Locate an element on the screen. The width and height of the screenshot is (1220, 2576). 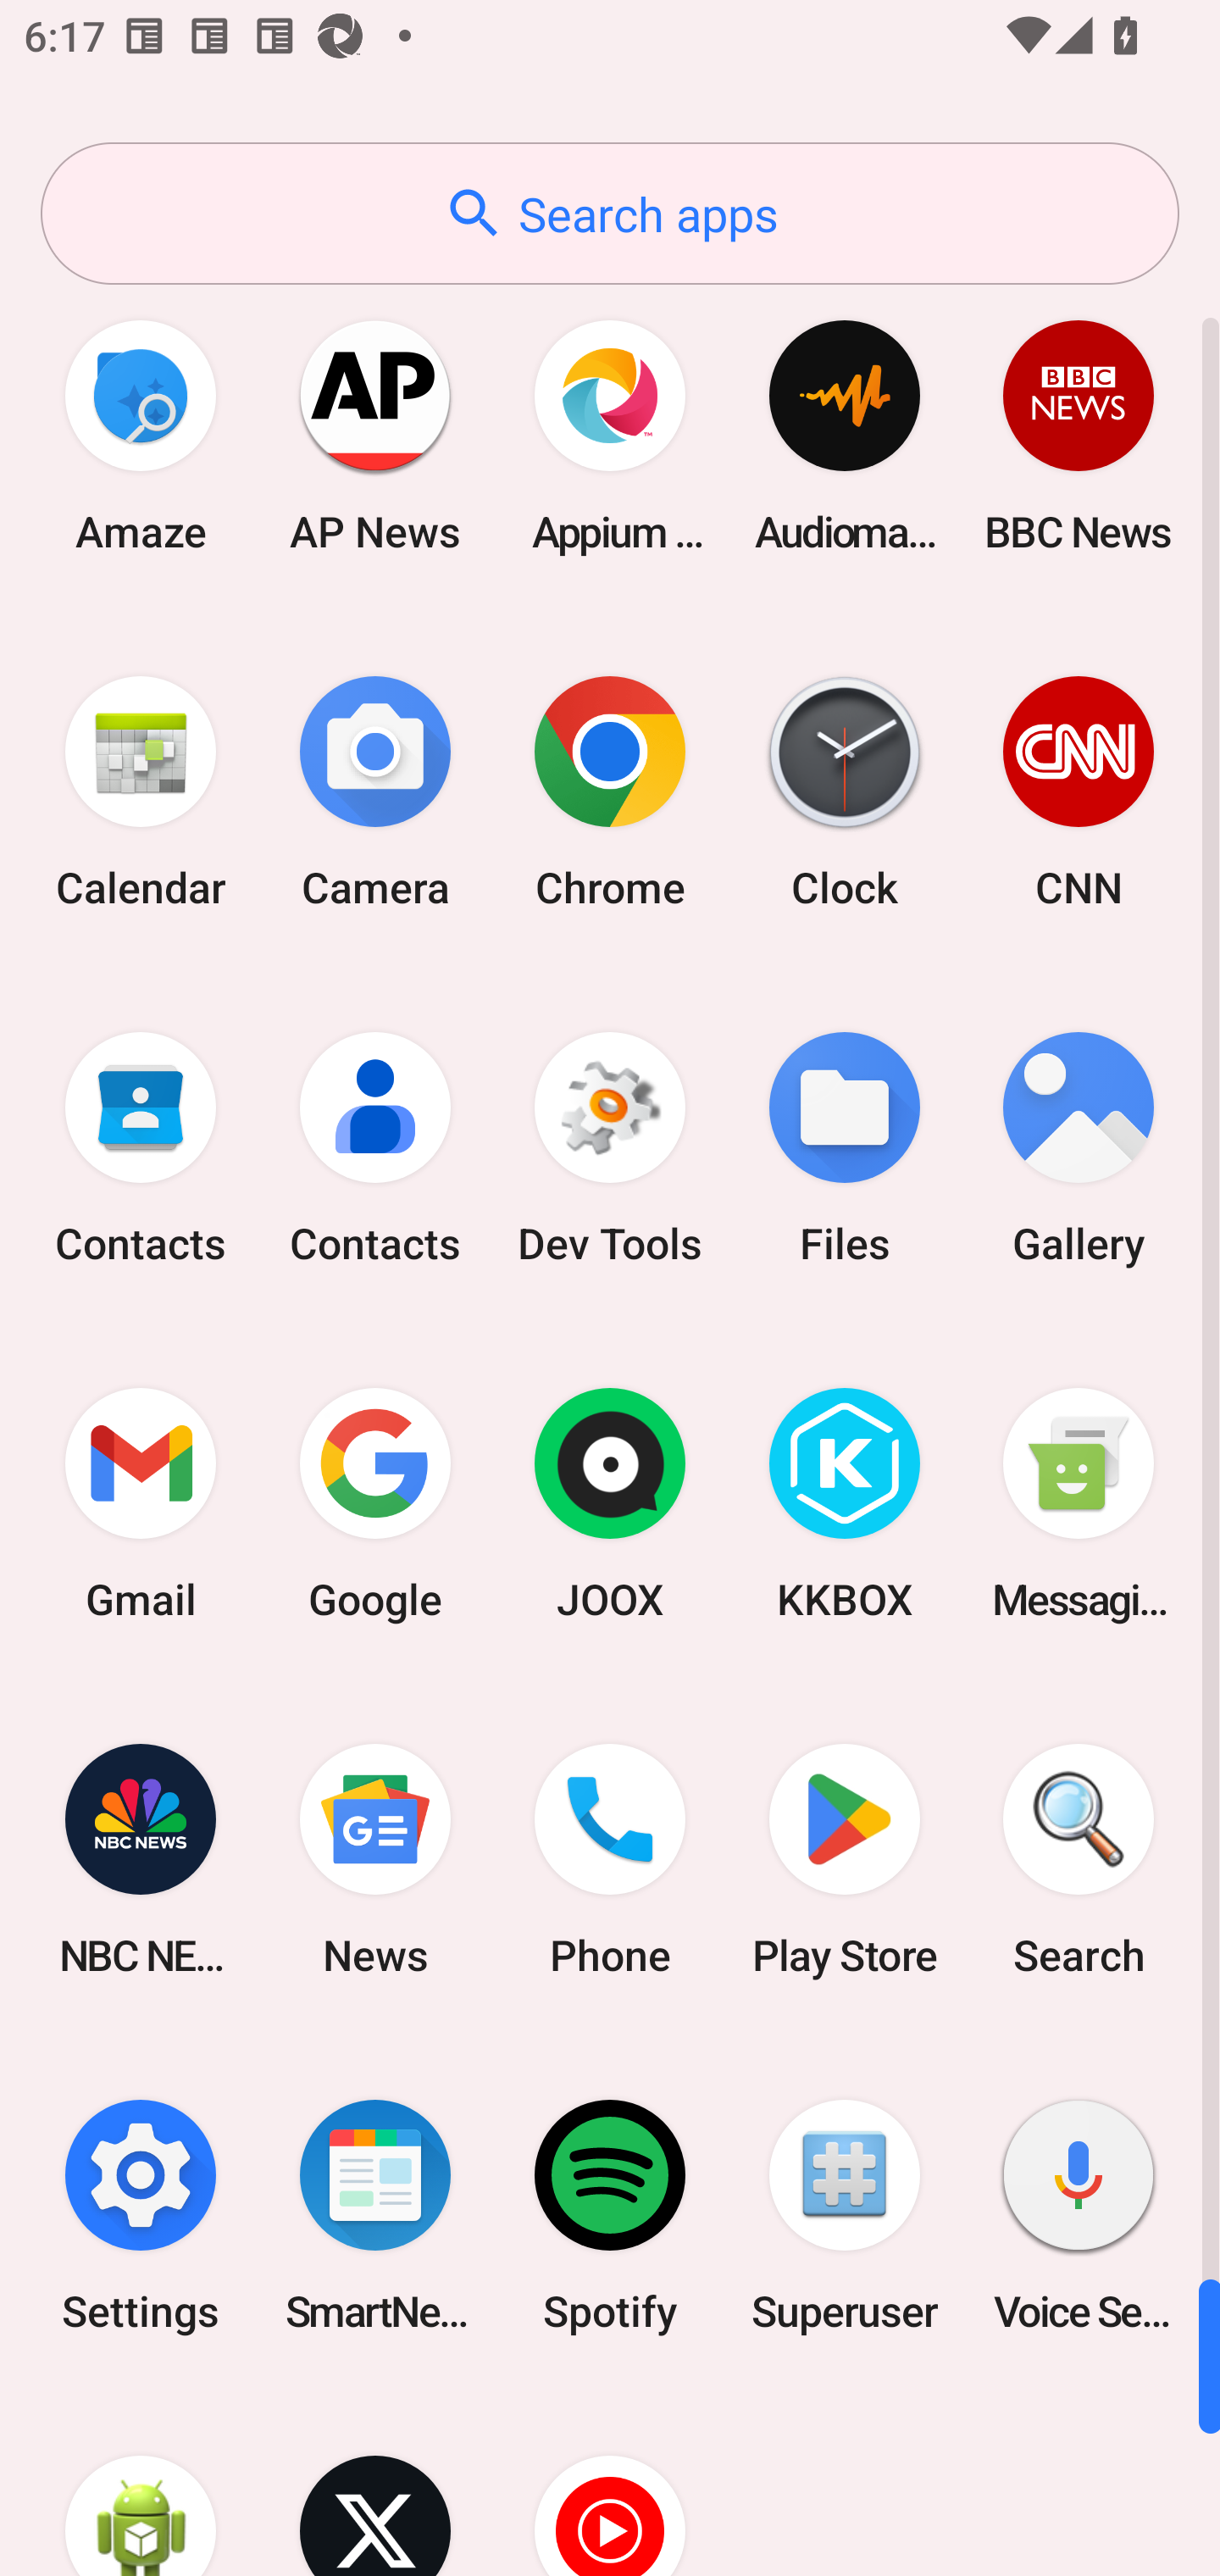
Appium Settings is located at coordinates (610, 436).